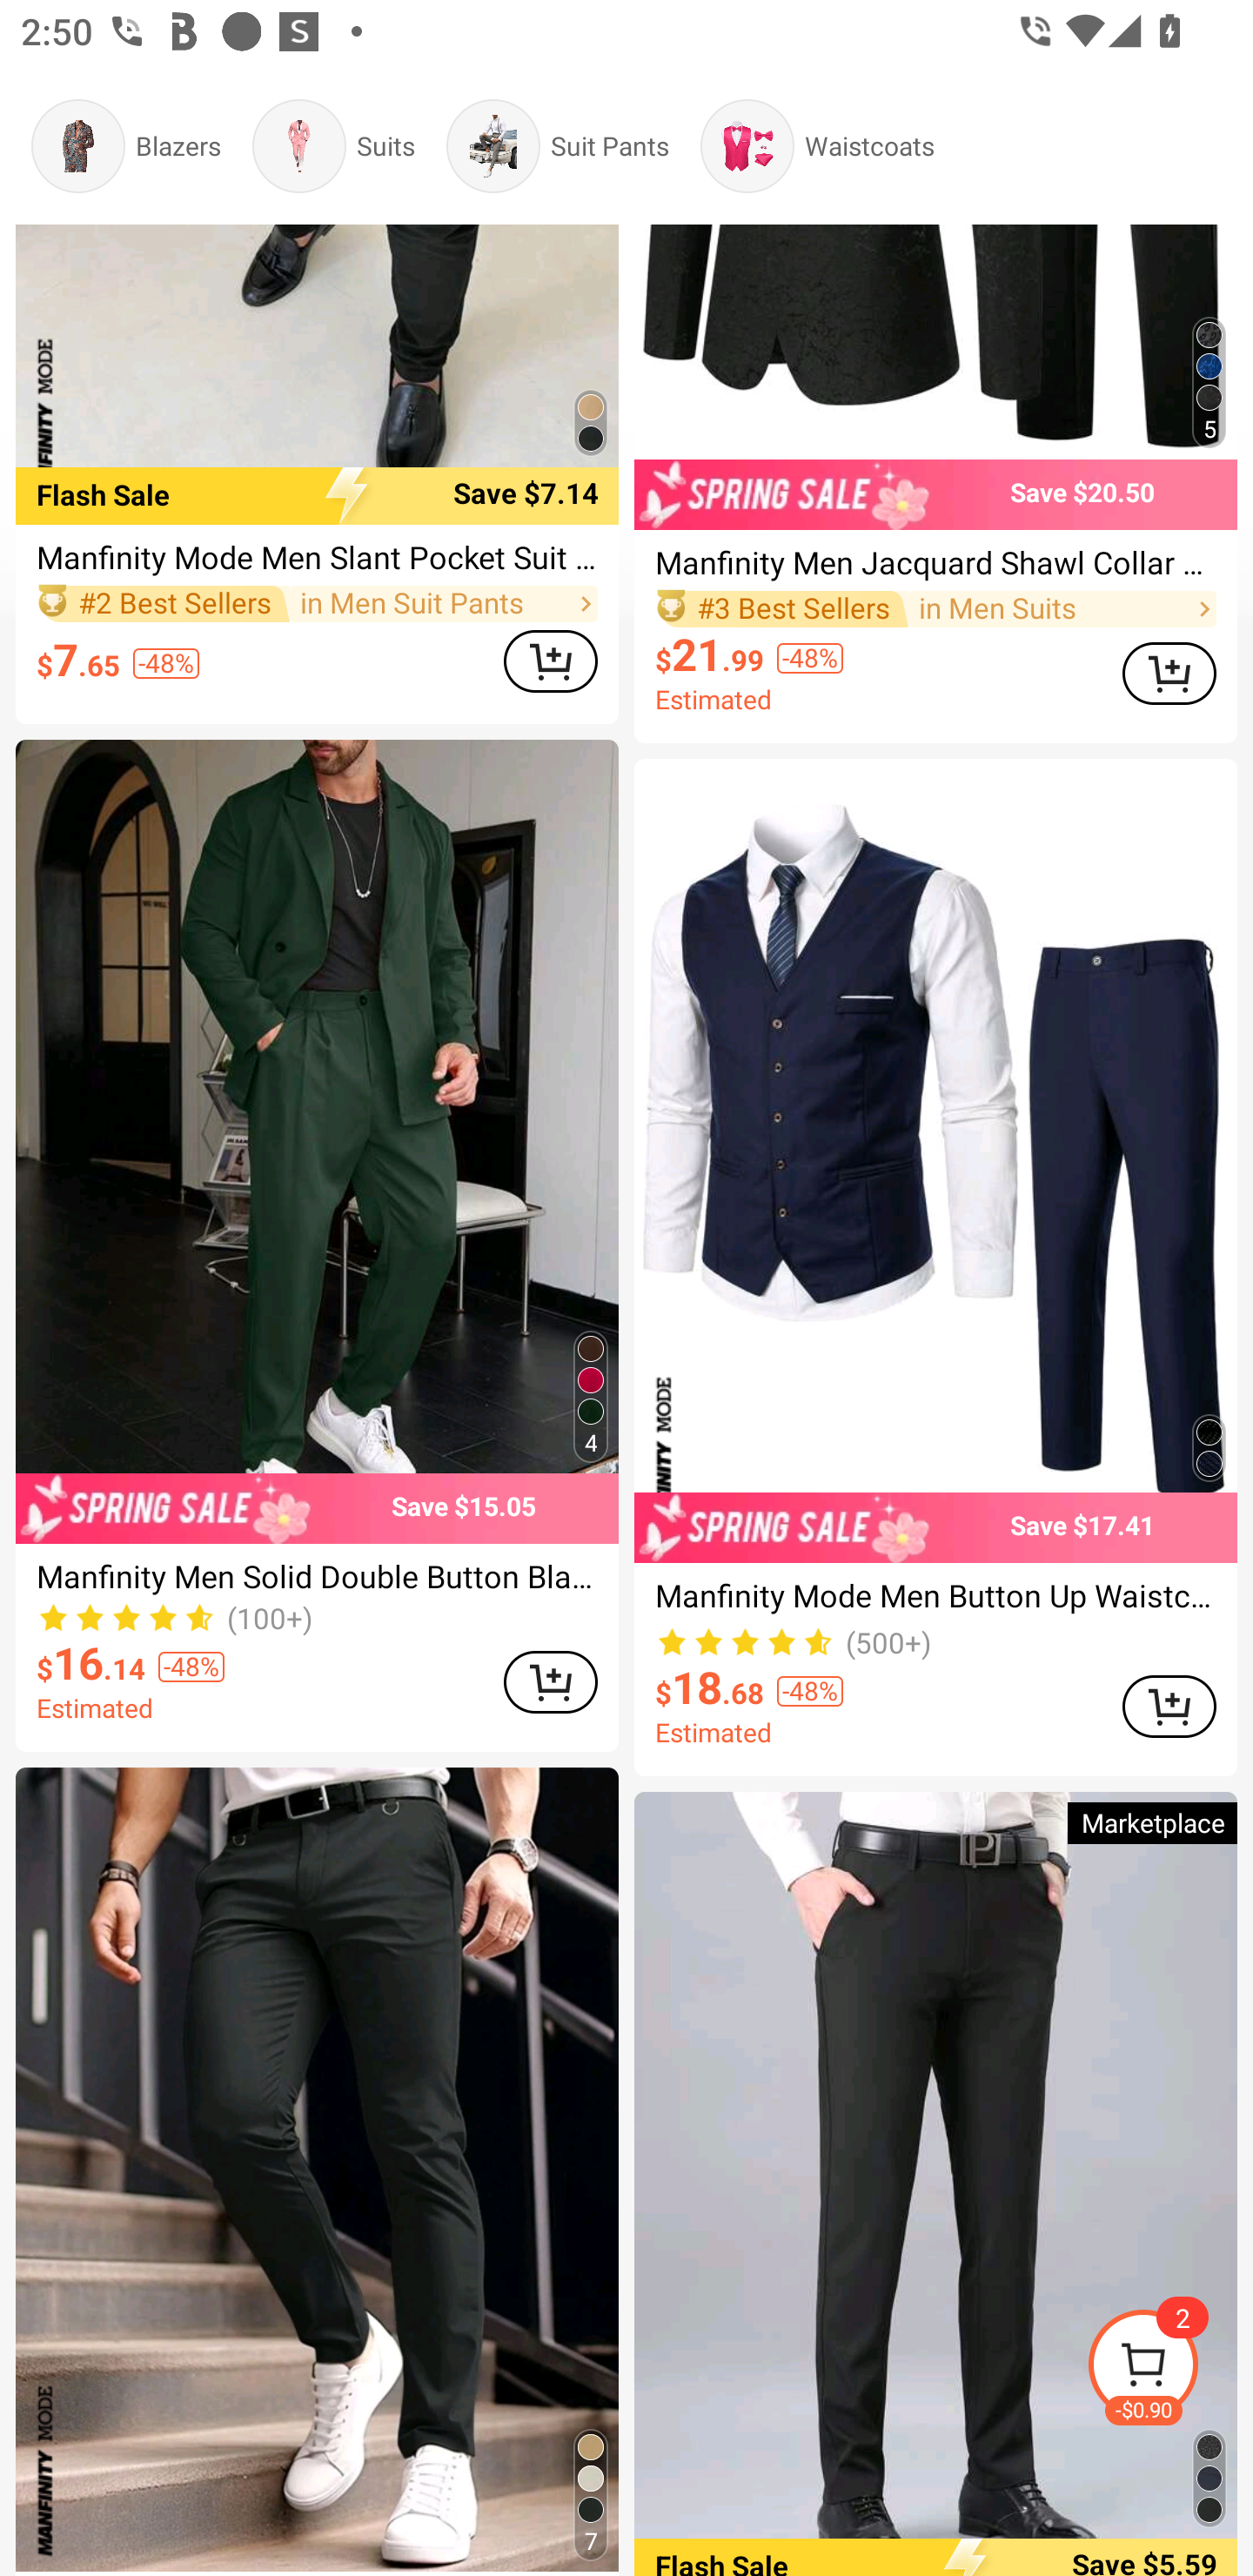 The width and height of the screenshot is (1253, 2576). I want to click on ADD TO CART, so click(1169, 674).